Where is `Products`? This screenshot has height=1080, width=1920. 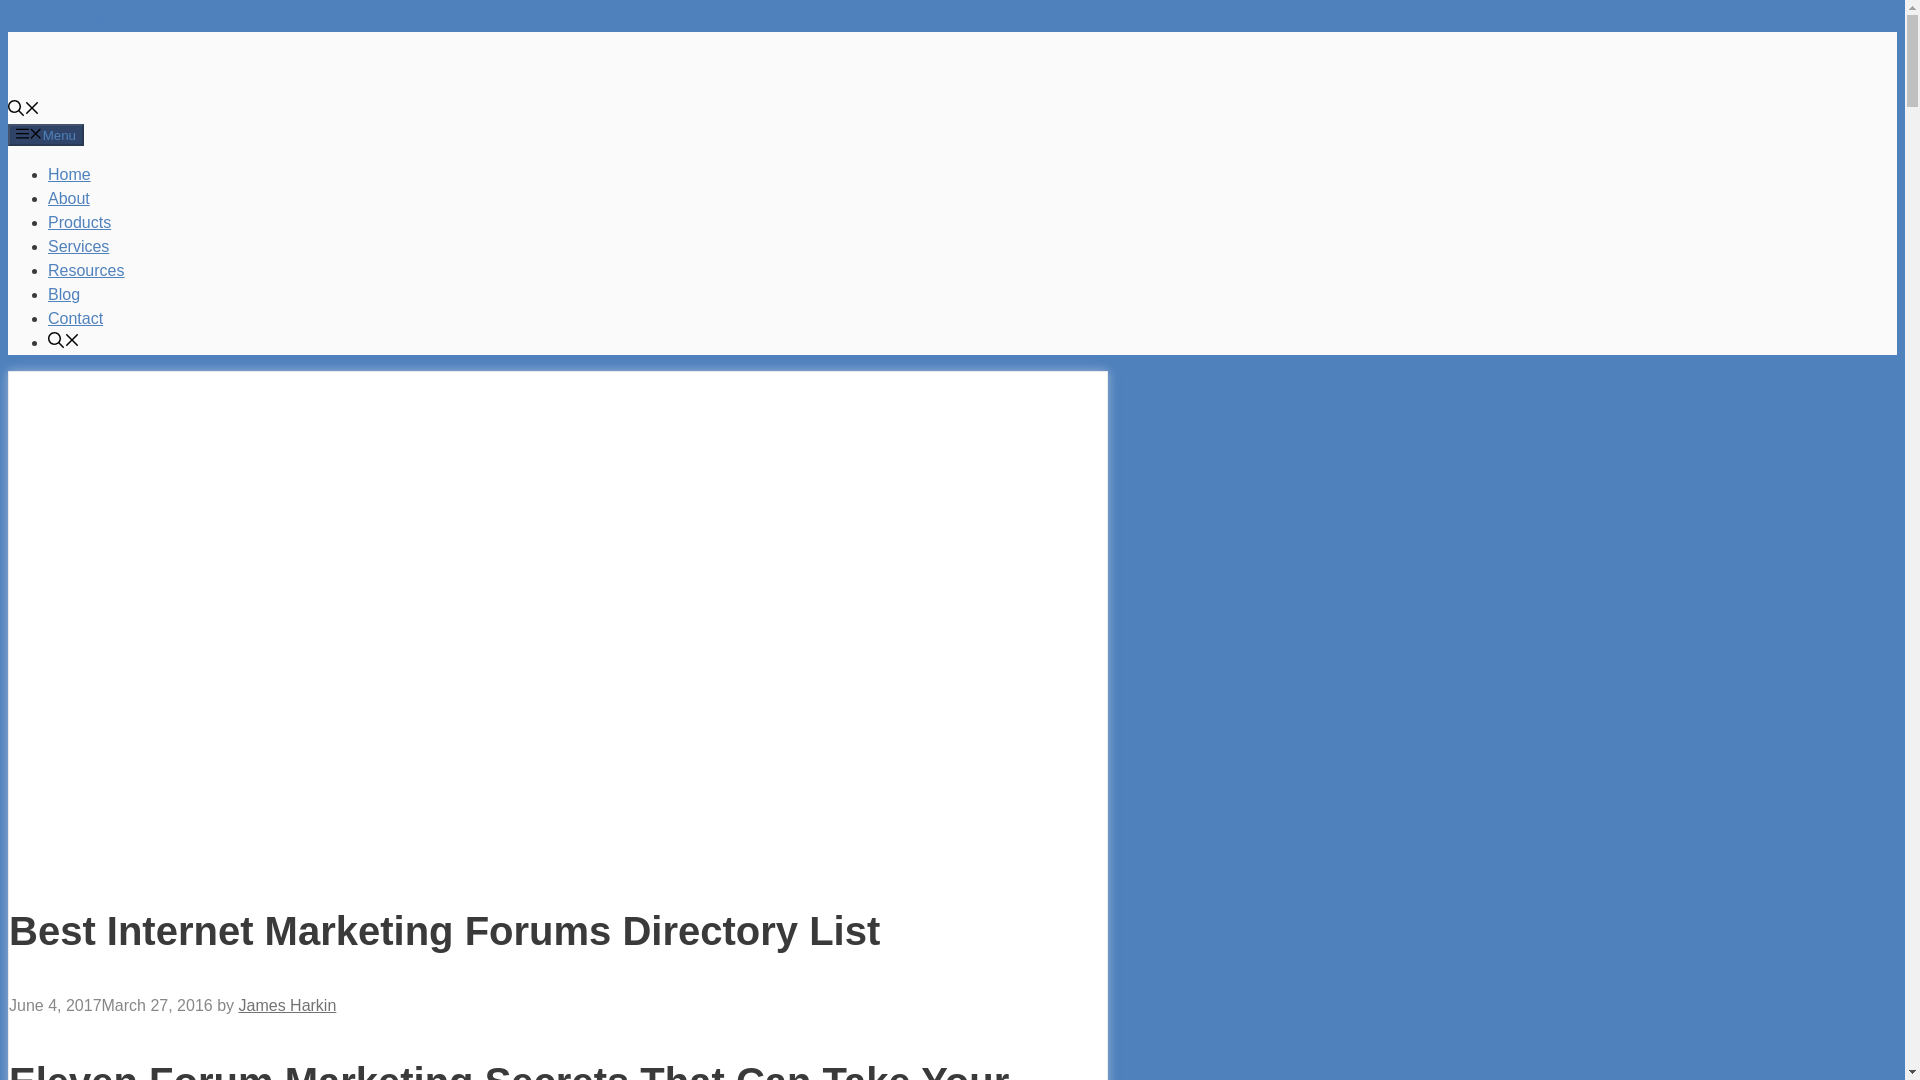 Products is located at coordinates (80, 222).